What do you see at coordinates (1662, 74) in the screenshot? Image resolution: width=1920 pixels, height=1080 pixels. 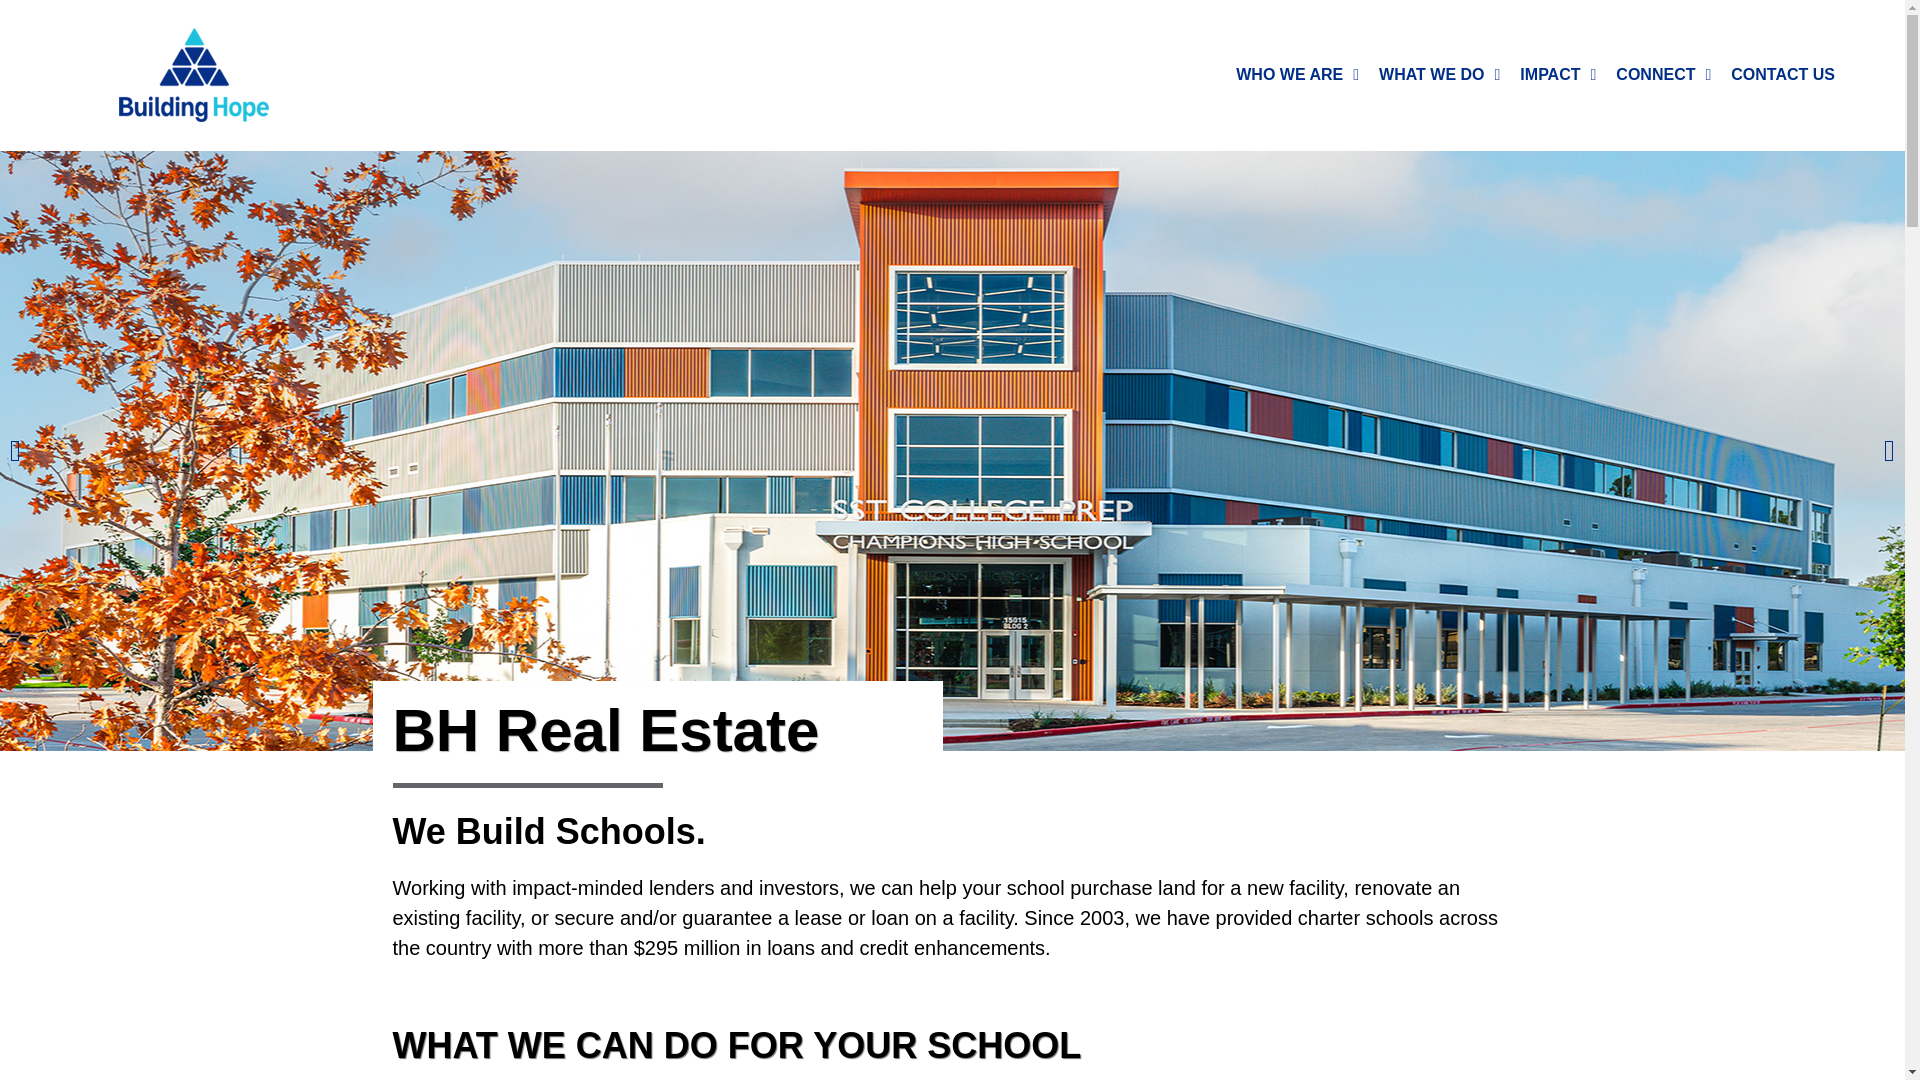 I see `CONNECT` at bounding box center [1662, 74].